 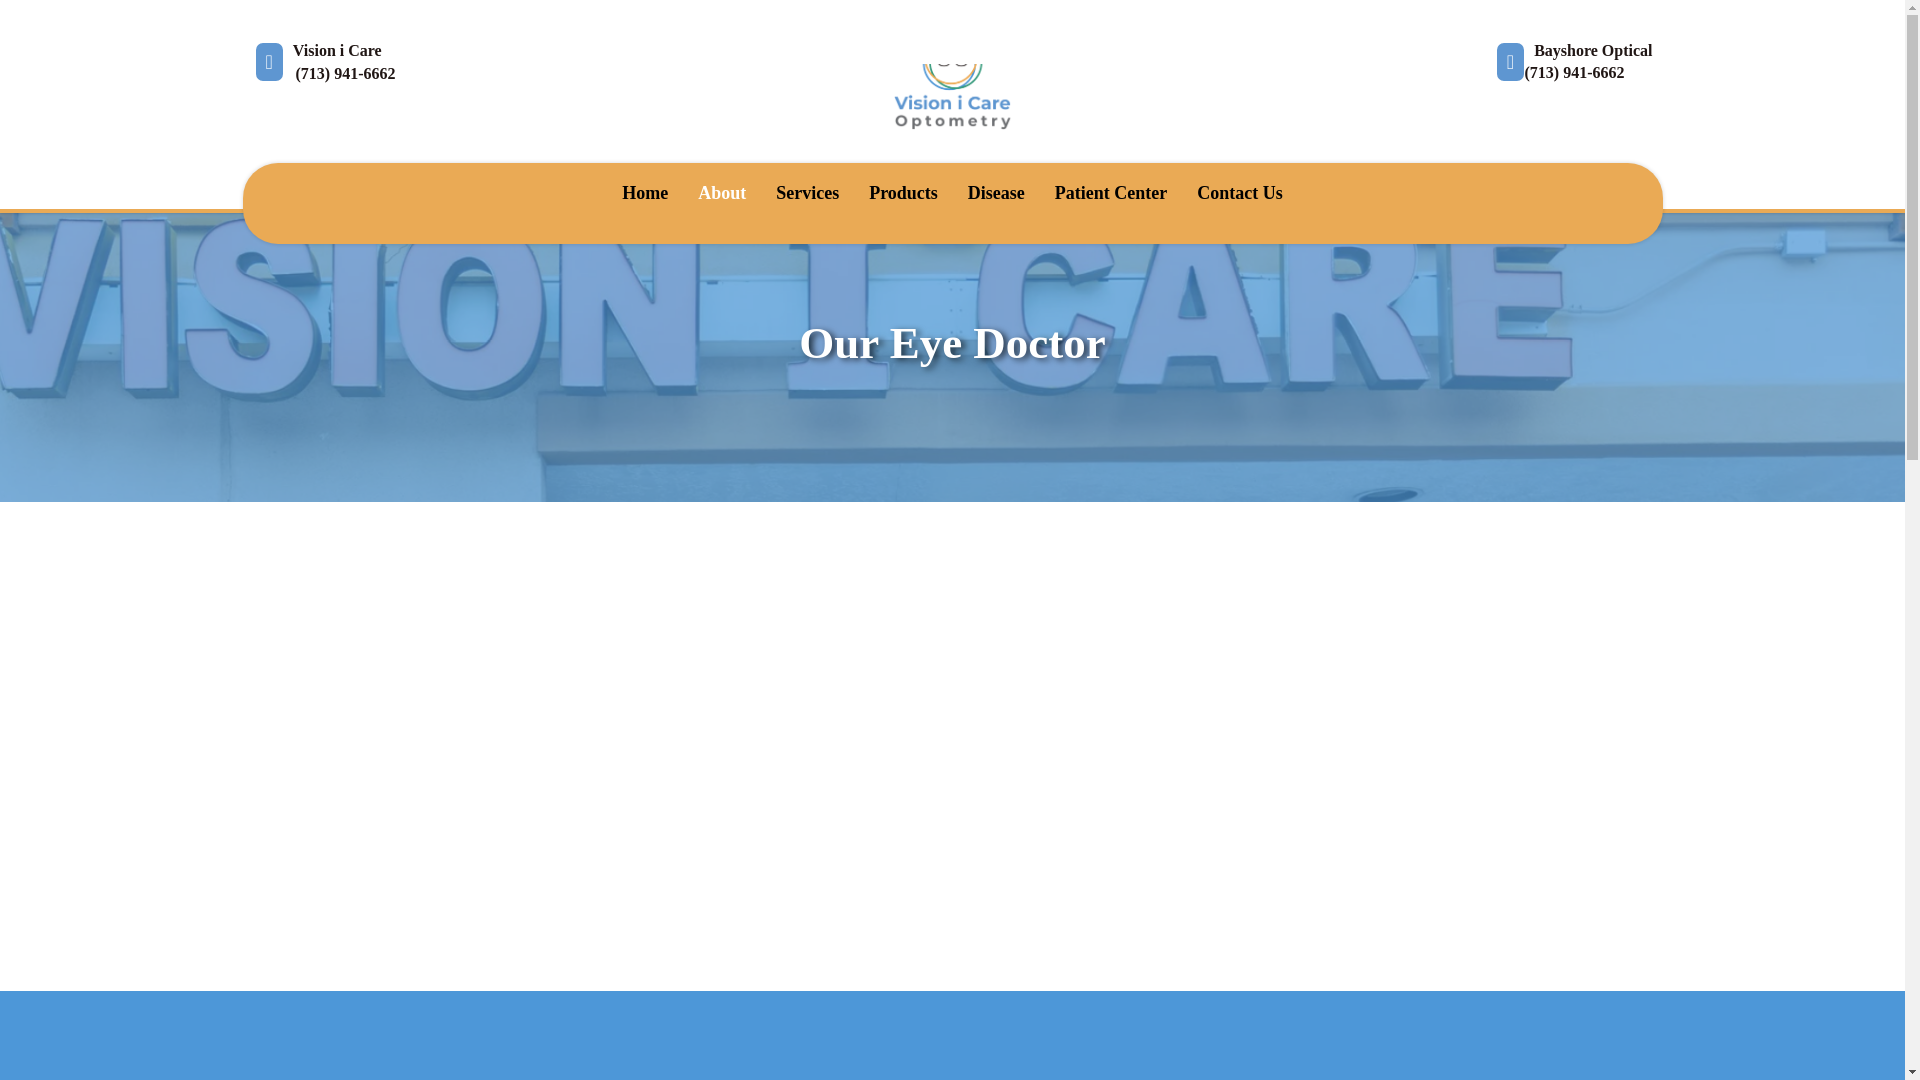 What do you see at coordinates (644, 193) in the screenshot?
I see `Home` at bounding box center [644, 193].